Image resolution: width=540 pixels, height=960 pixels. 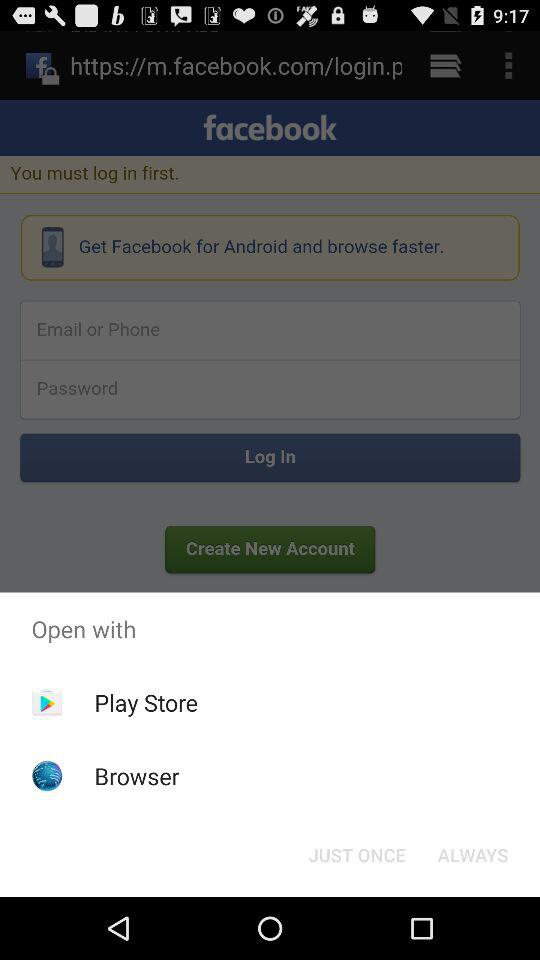 I want to click on jump until the browser, so click(x=136, y=776).